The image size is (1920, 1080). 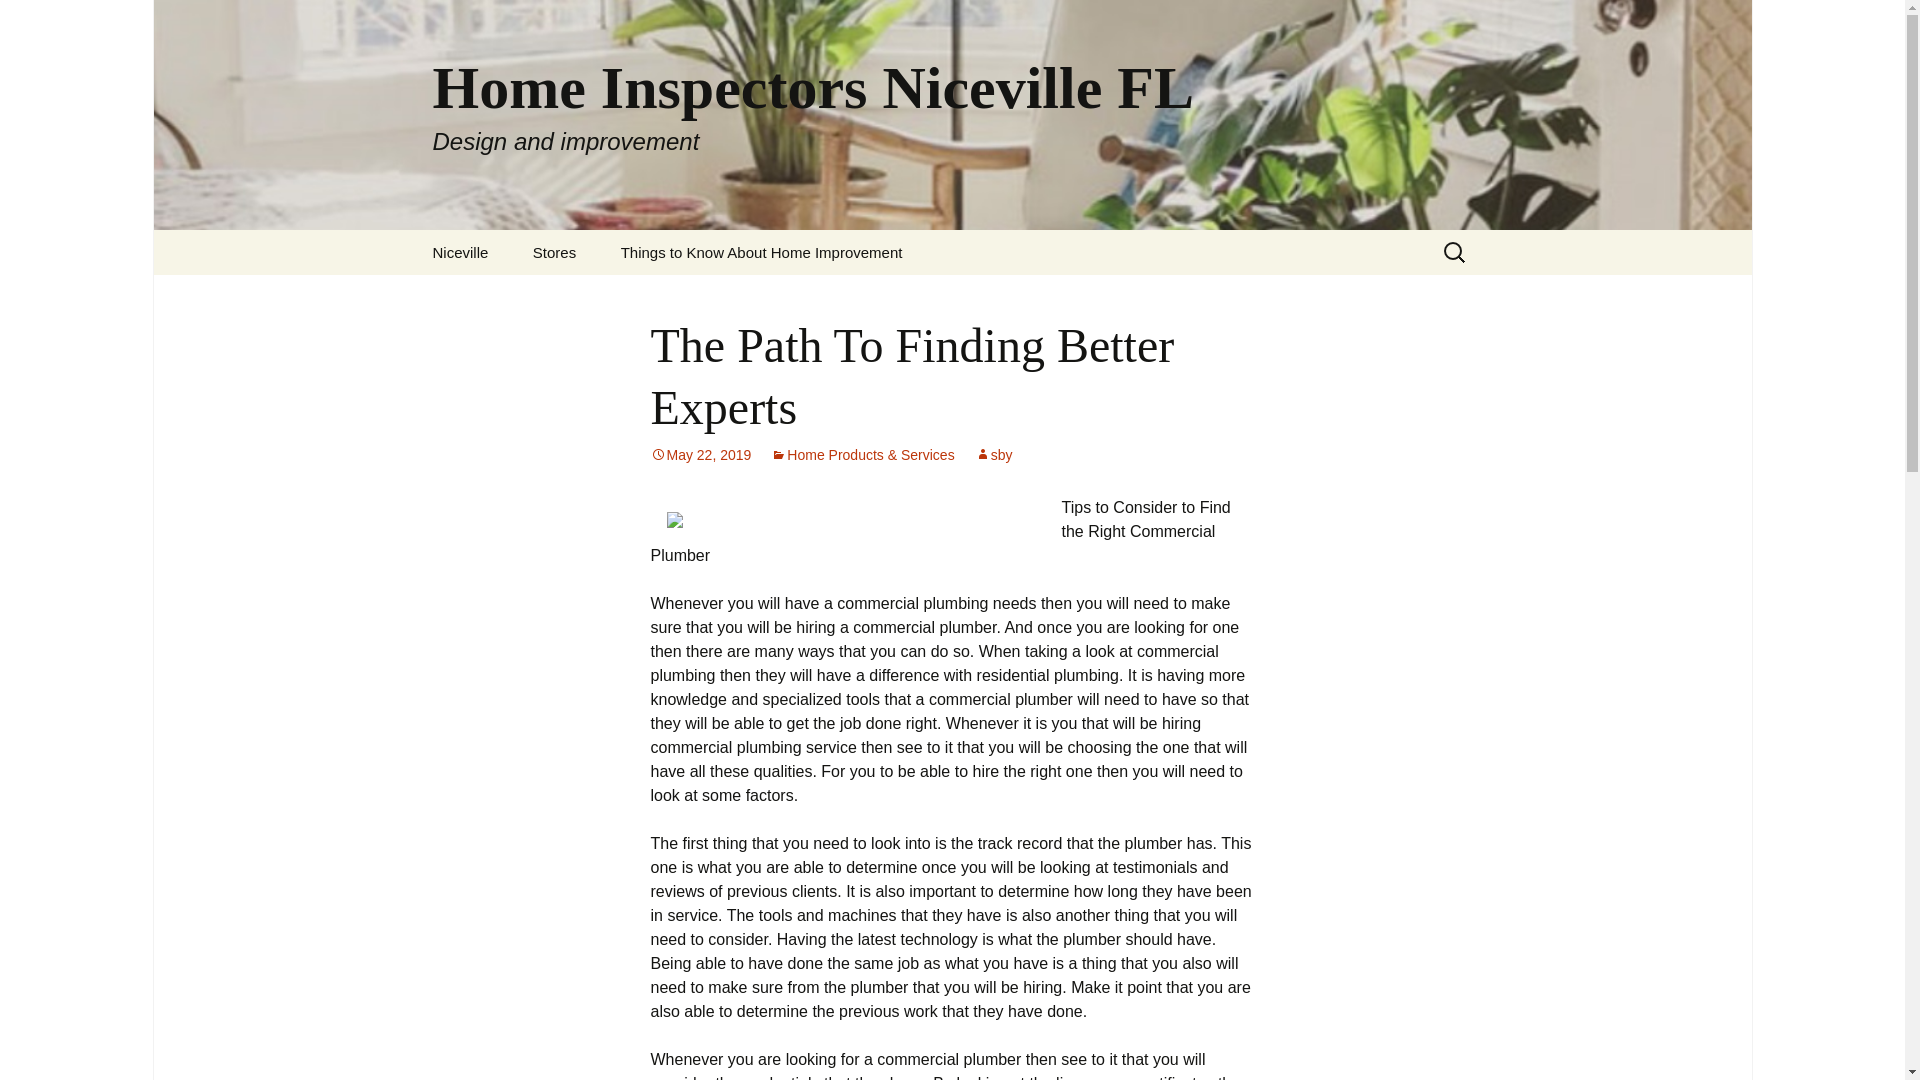 I want to click on sby, so click(x=994, y=455).